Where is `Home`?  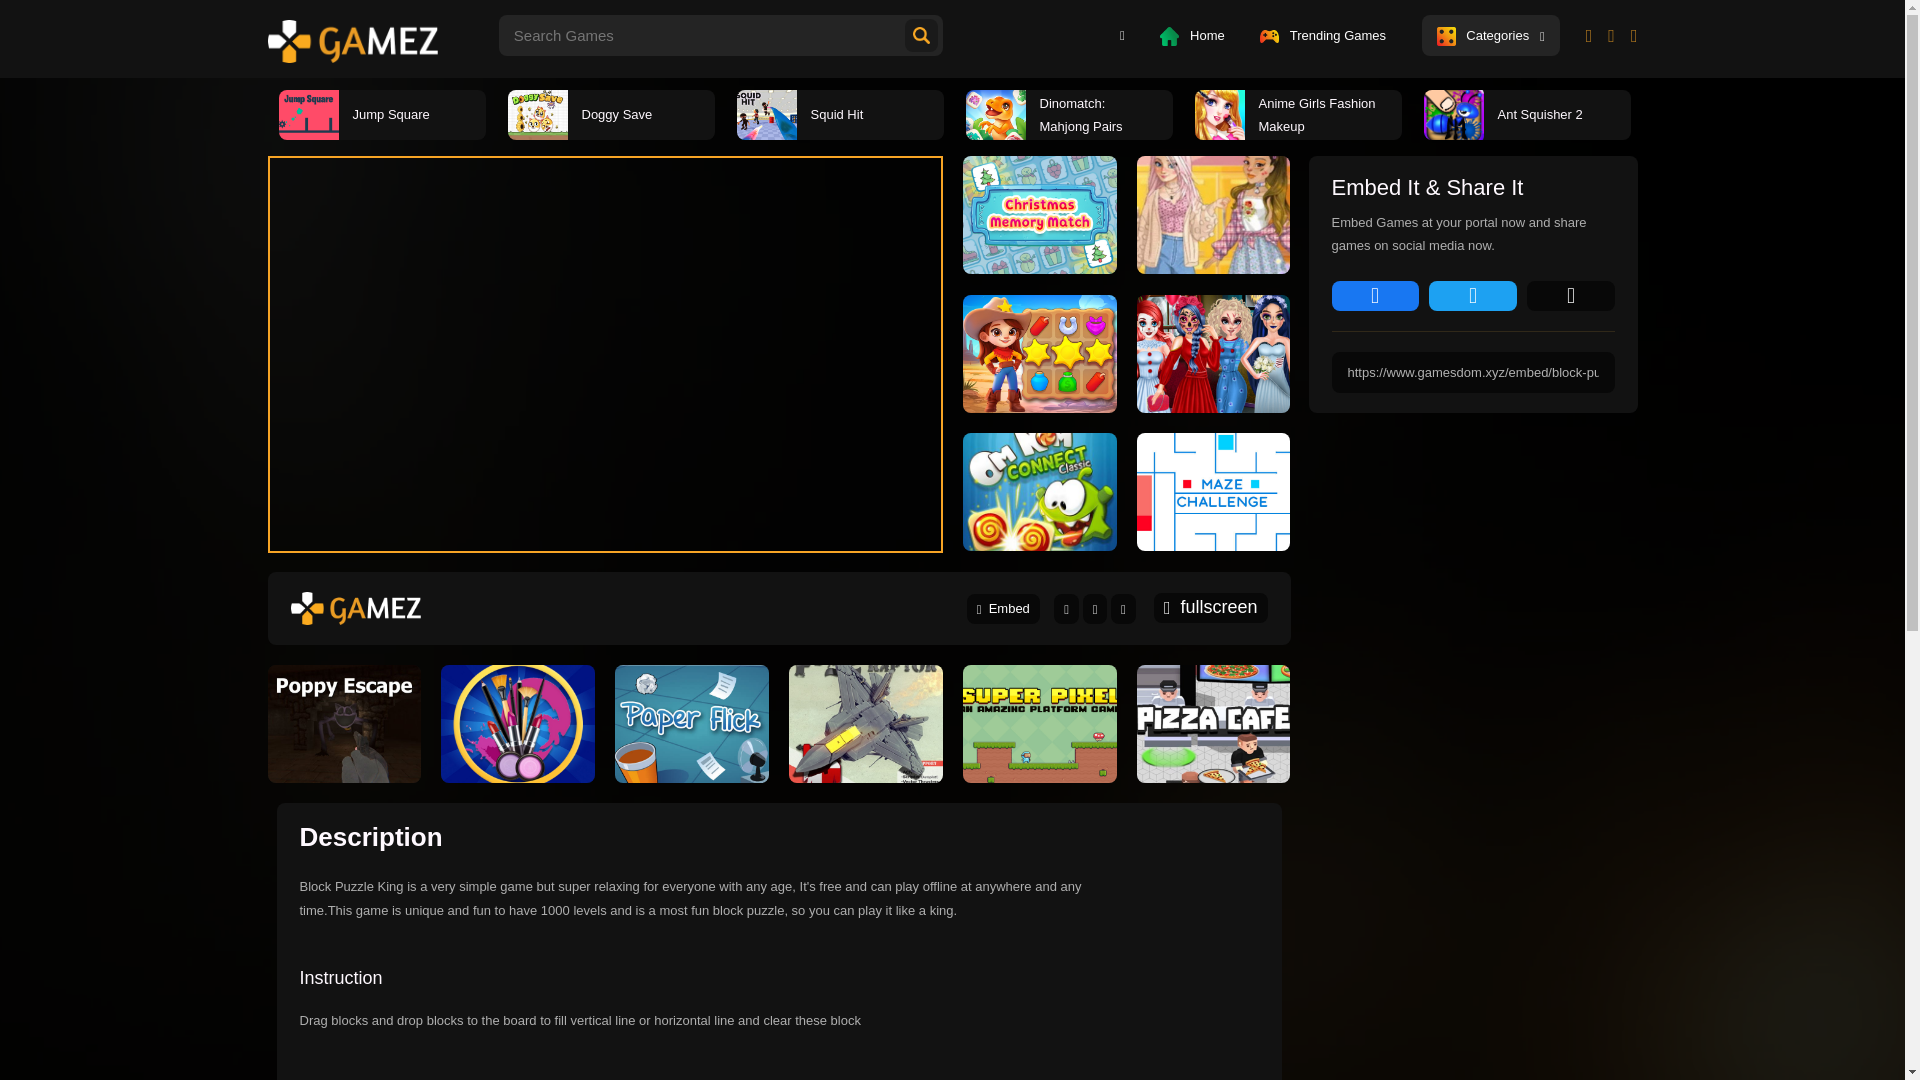
Home is located at coordinates (1192, 35).